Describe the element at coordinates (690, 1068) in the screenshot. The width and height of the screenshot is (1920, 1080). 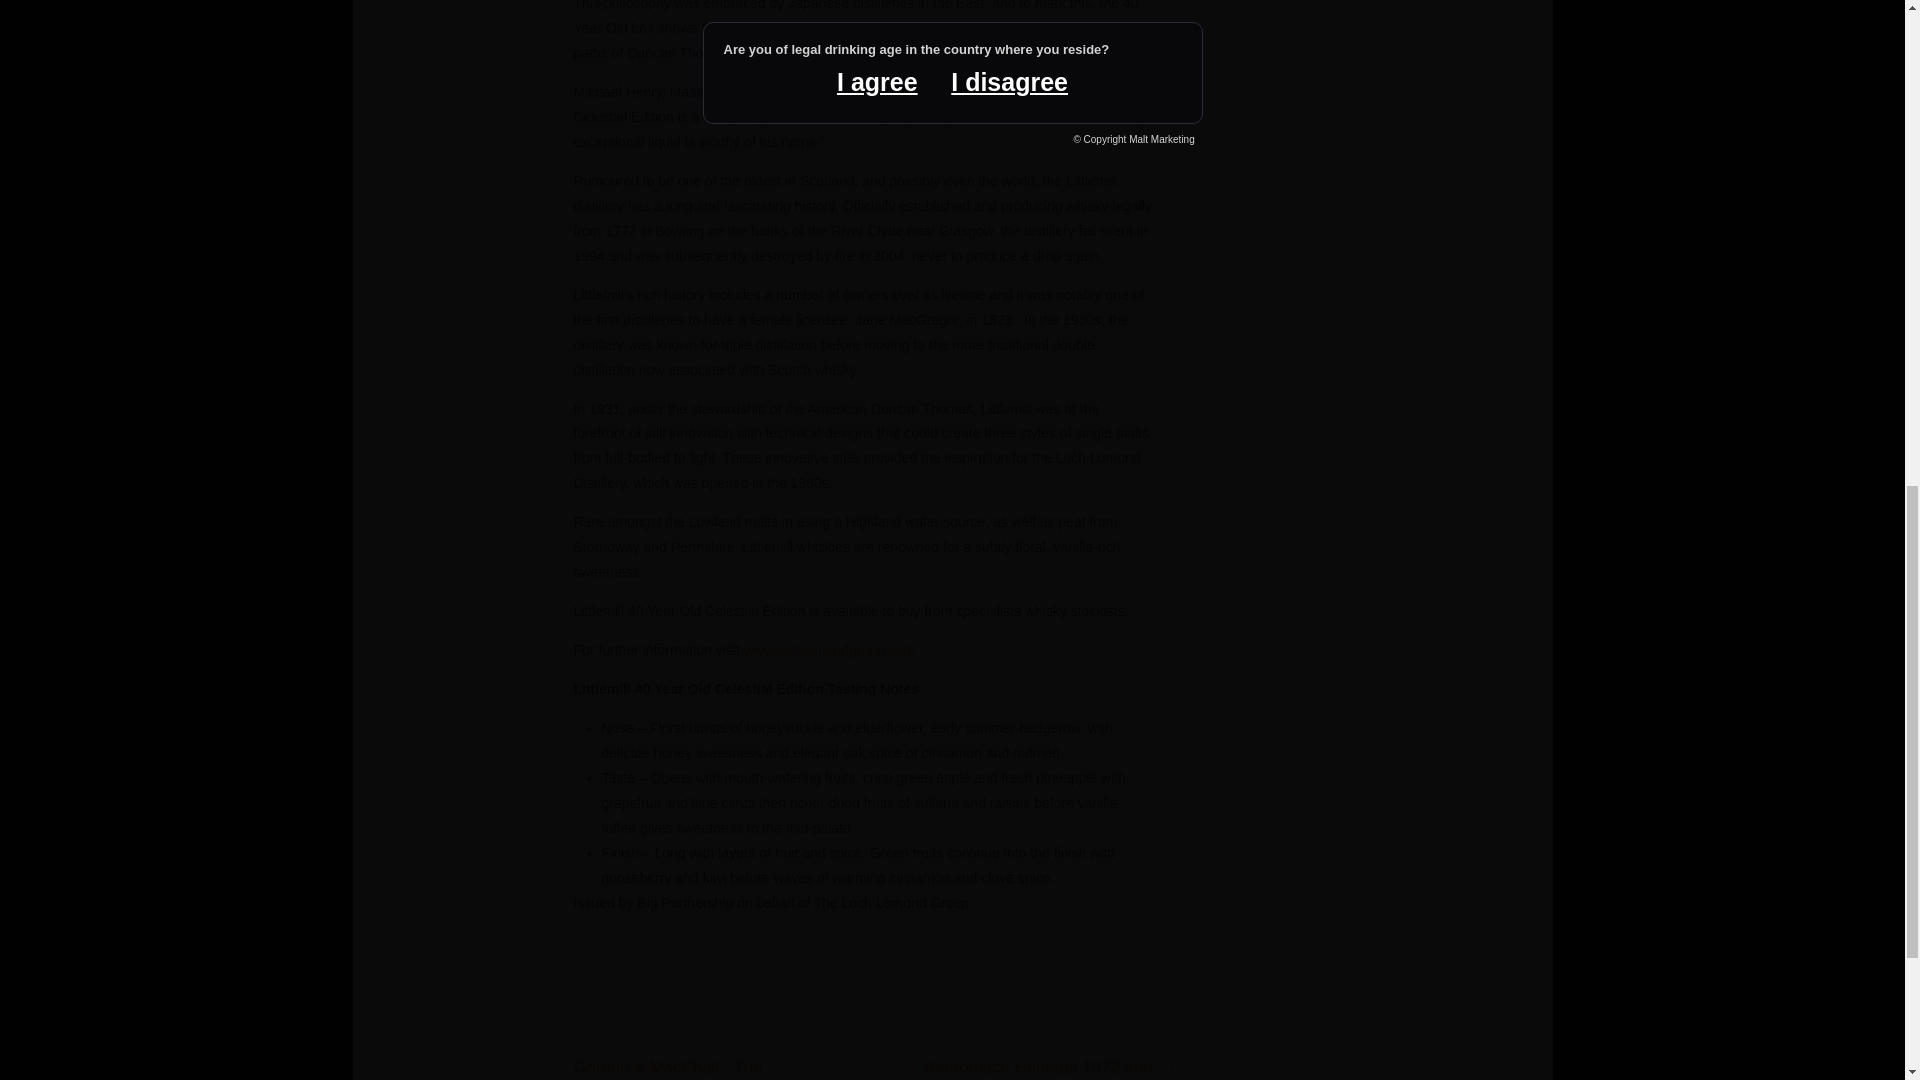
I see `Previous` at that location.